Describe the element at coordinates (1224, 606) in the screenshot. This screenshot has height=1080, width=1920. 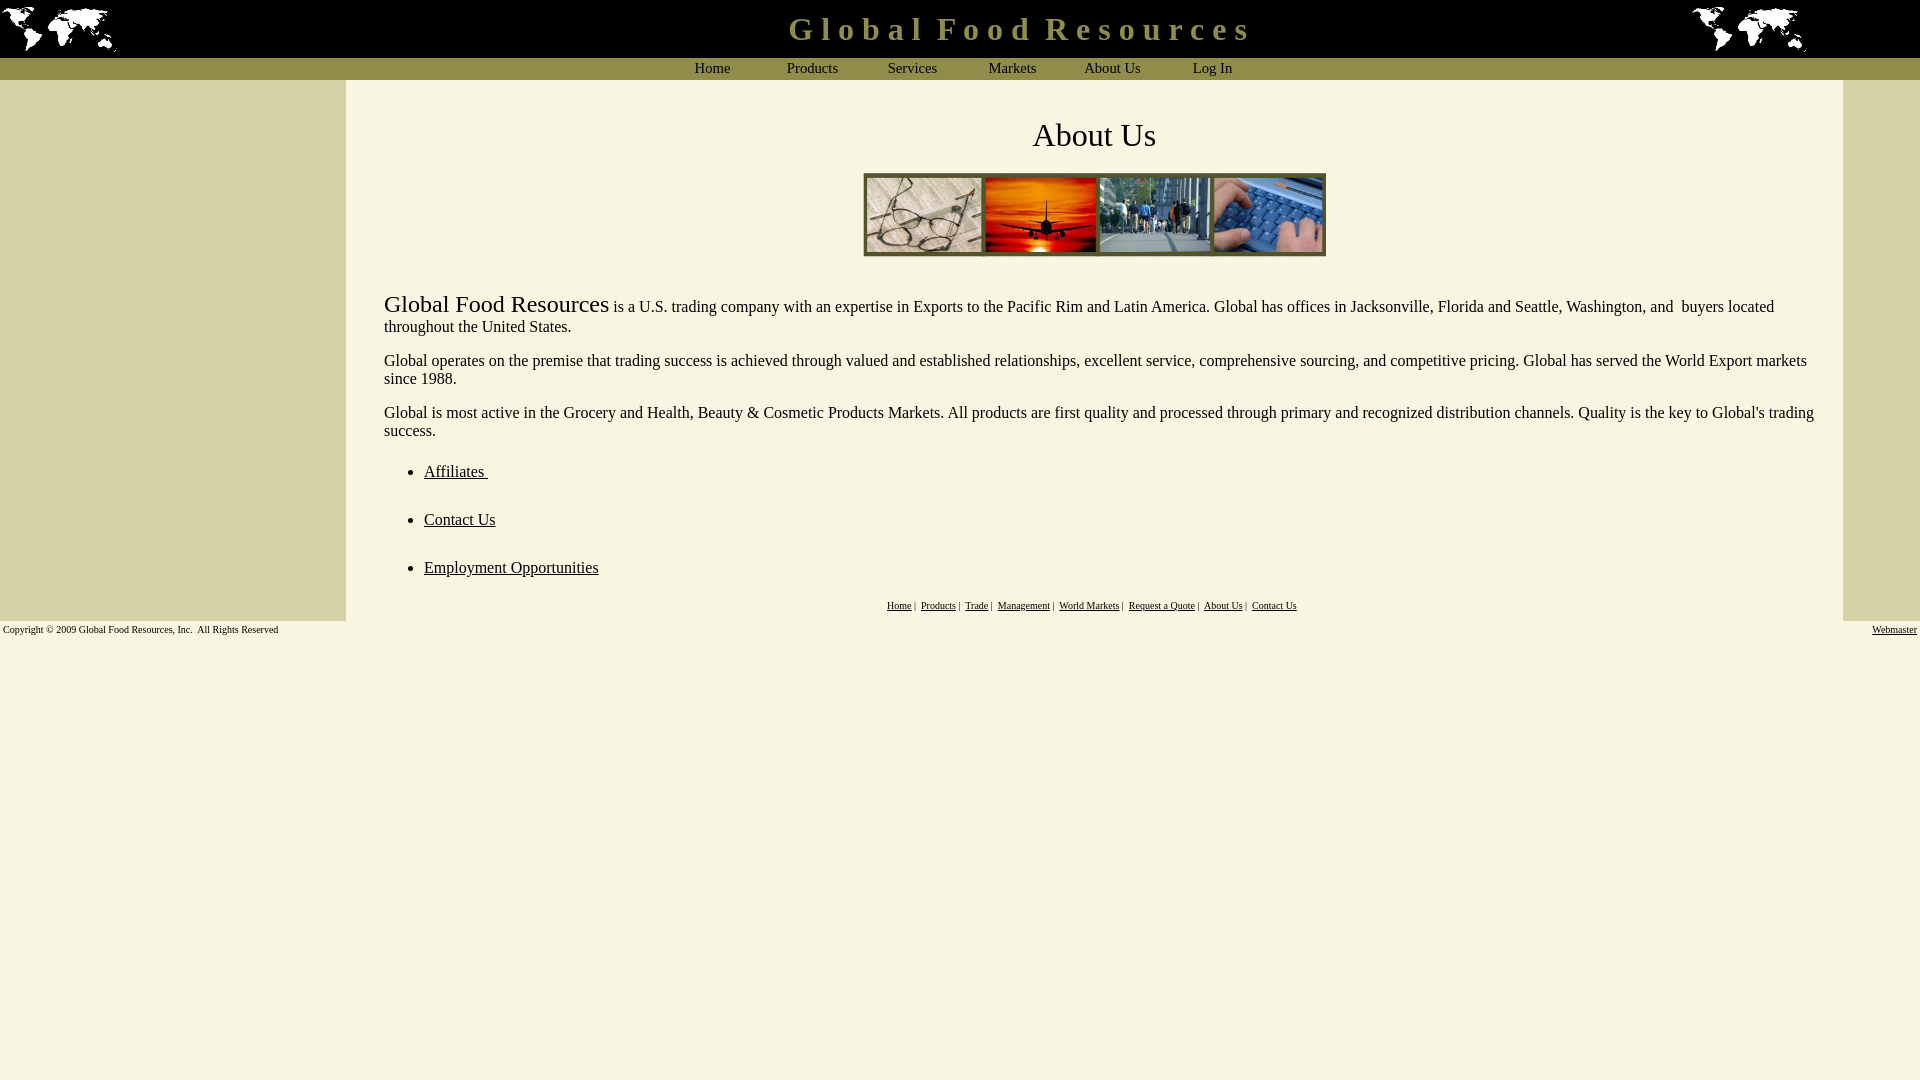
I see `About Us` at that location.